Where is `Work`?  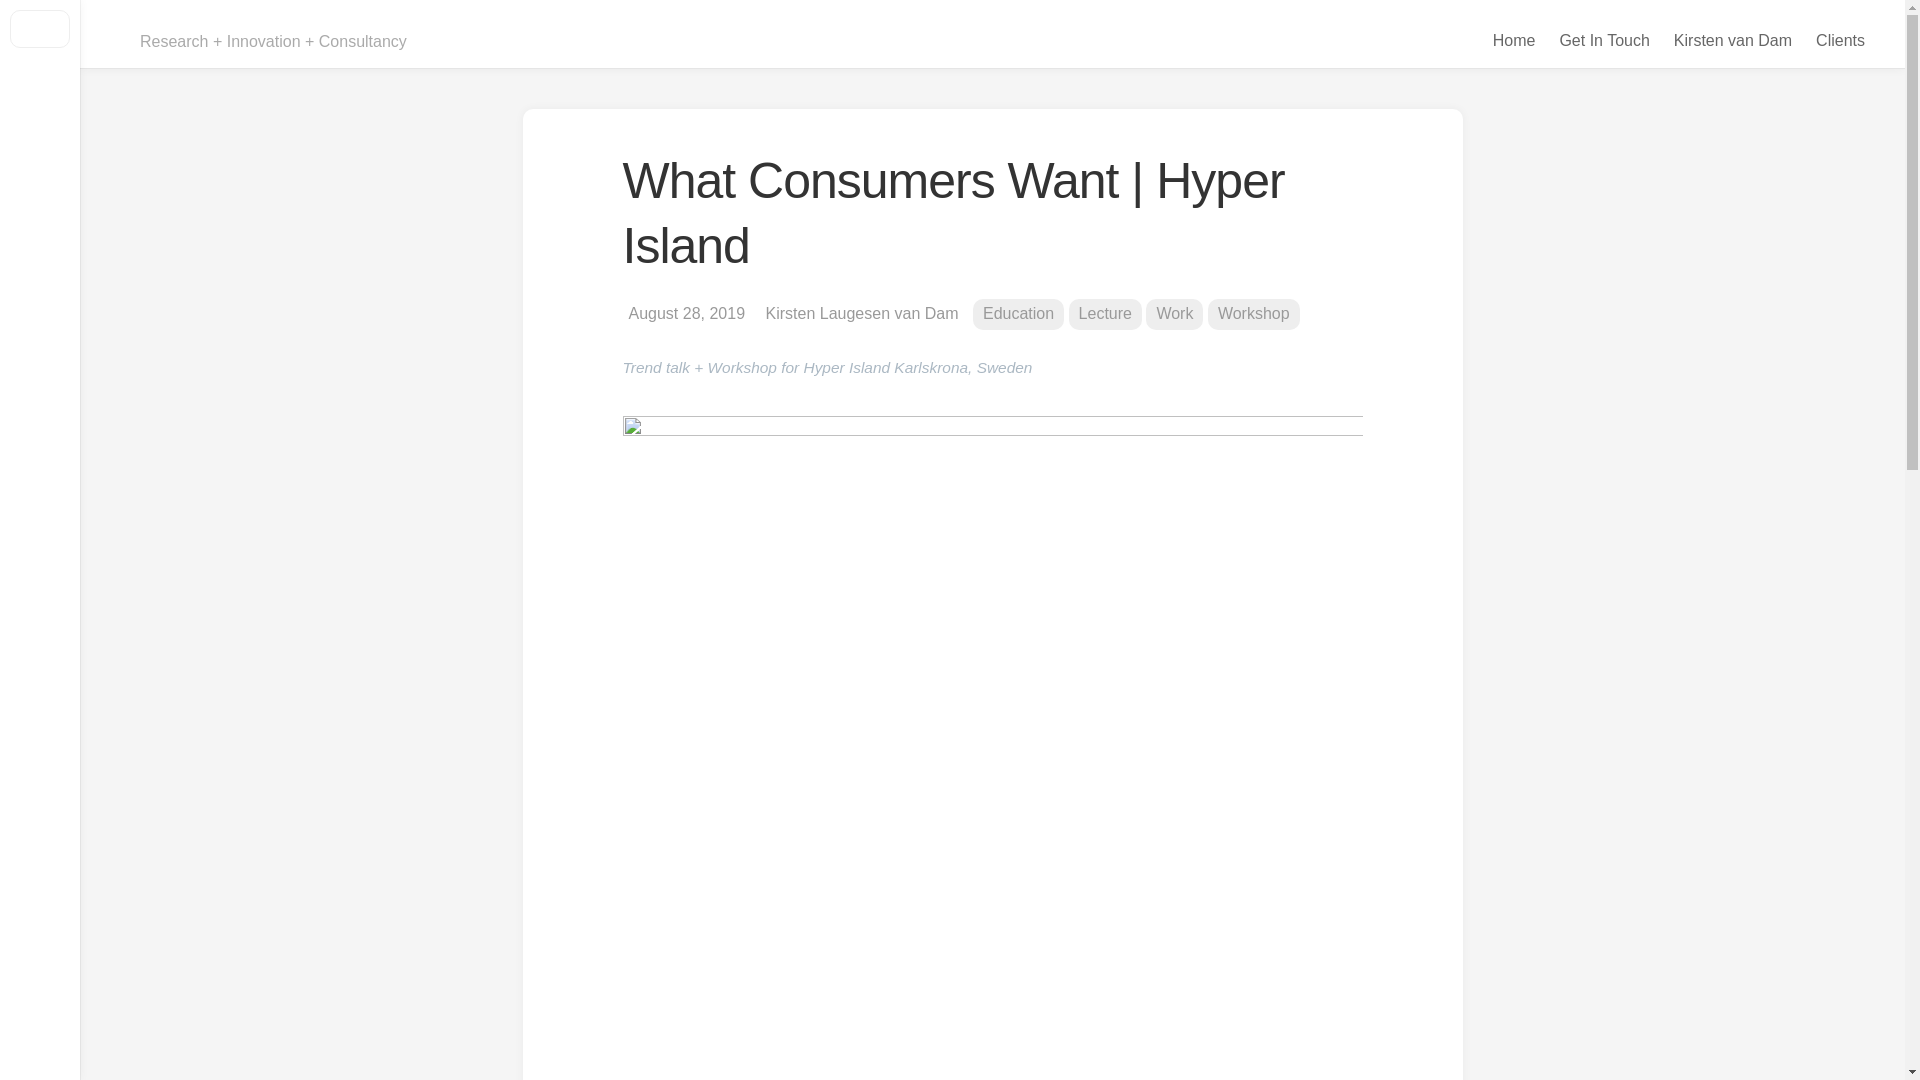 Work is located at coordinates (1174, 314).